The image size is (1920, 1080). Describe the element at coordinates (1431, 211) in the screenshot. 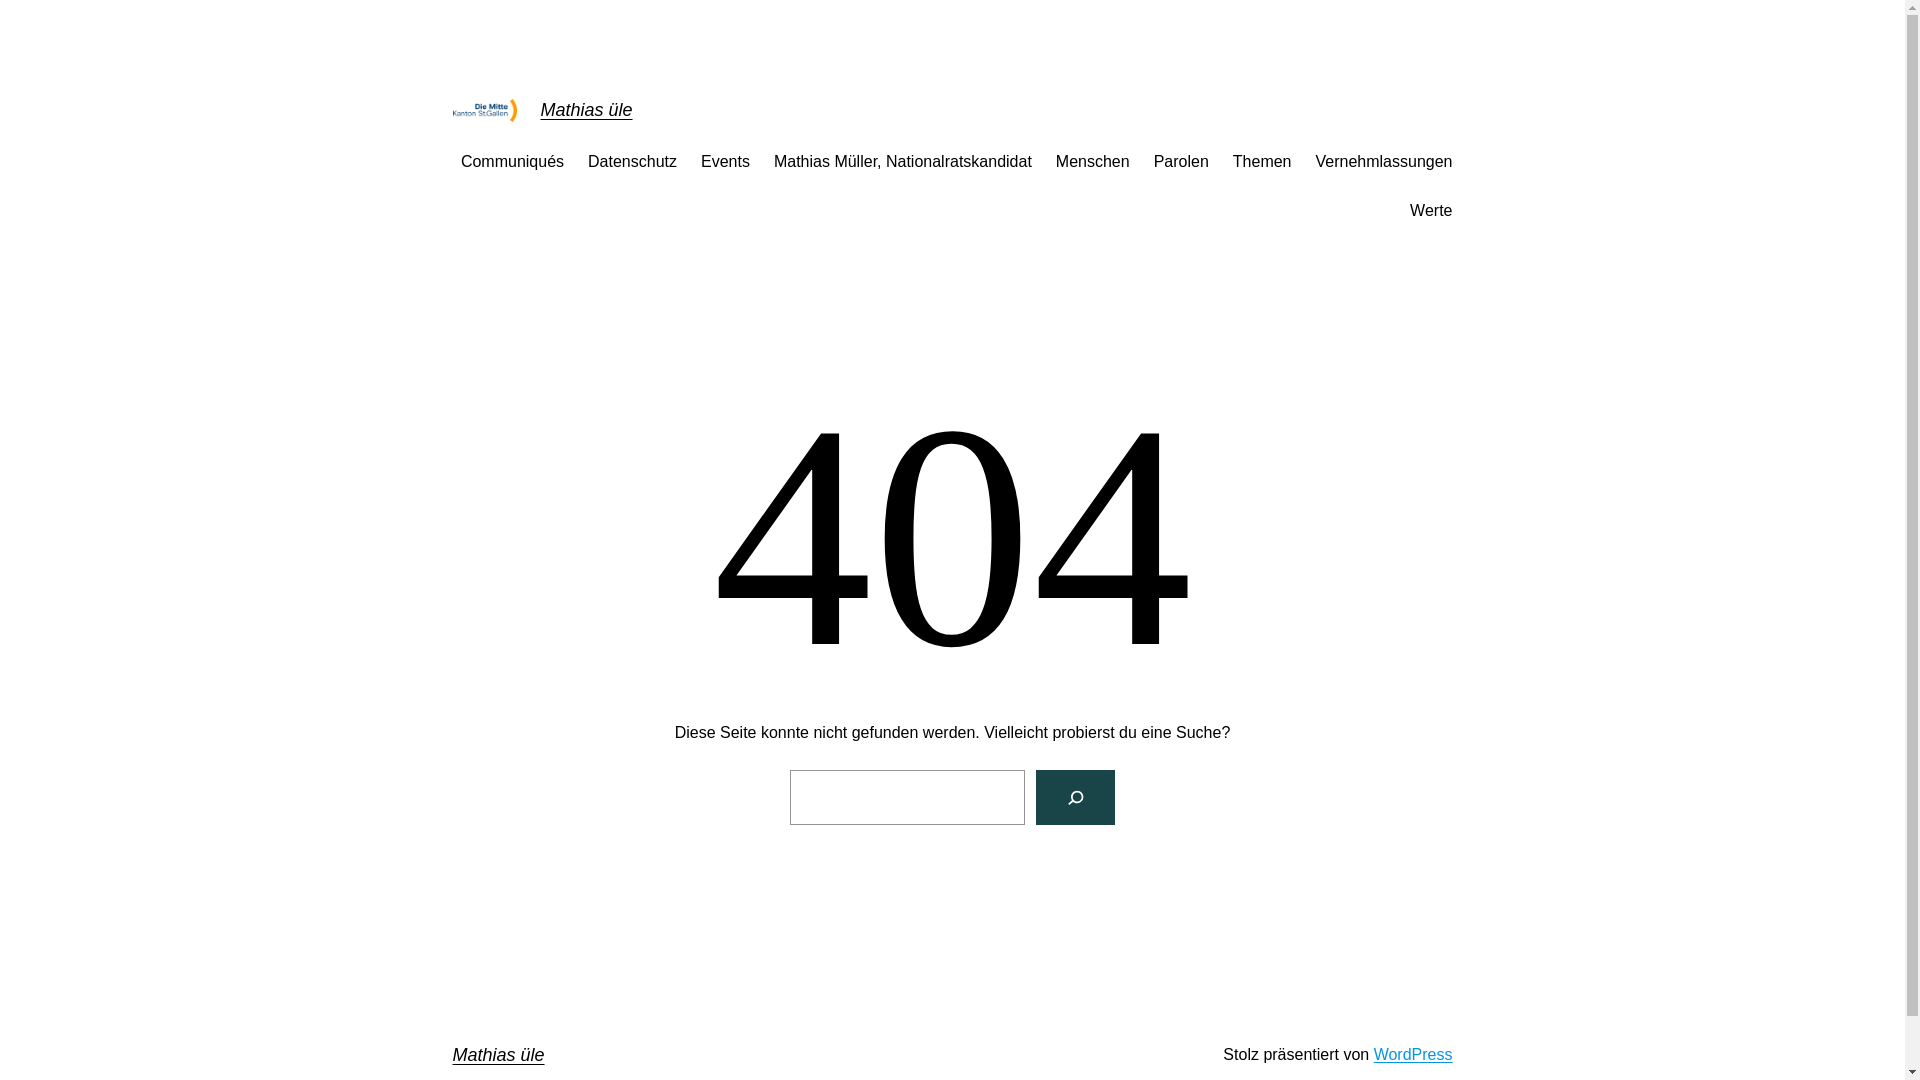

I see `Werte` at that location.